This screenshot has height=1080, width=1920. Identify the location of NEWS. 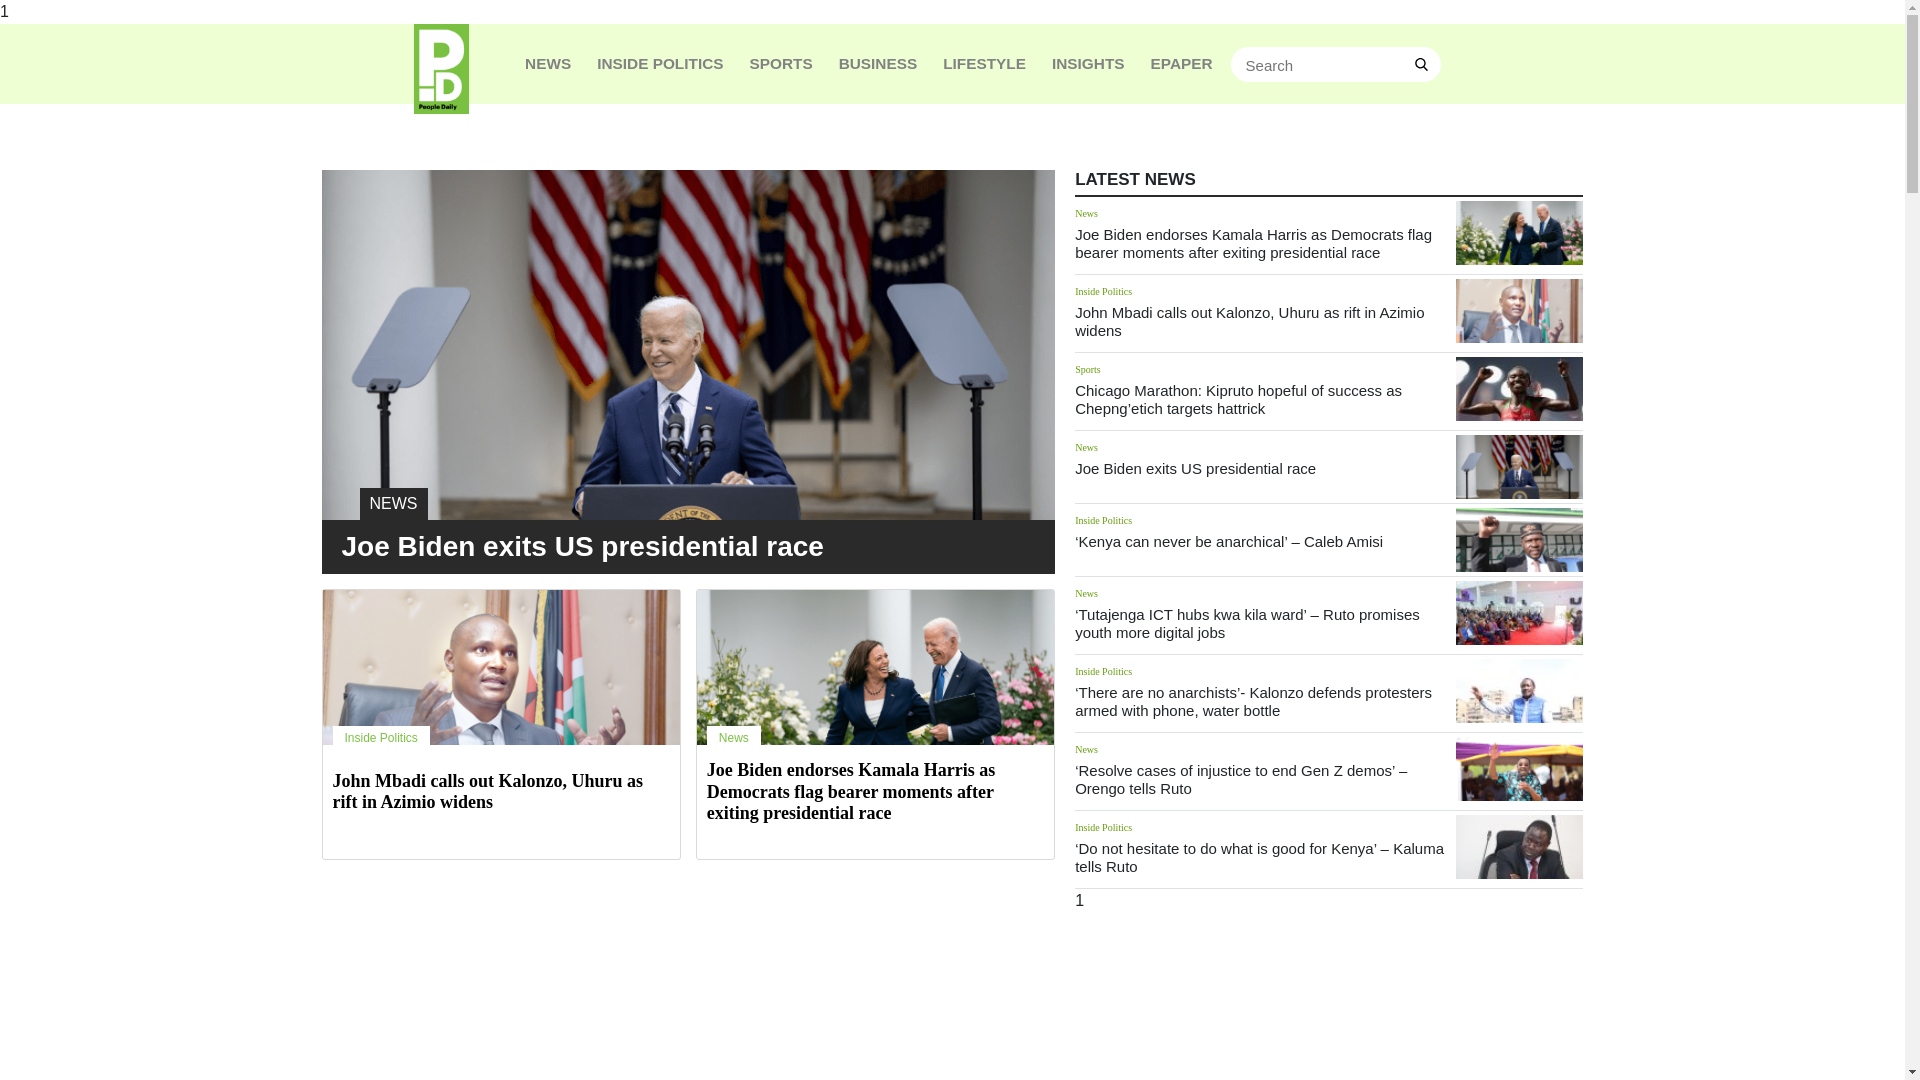
(548, 63).